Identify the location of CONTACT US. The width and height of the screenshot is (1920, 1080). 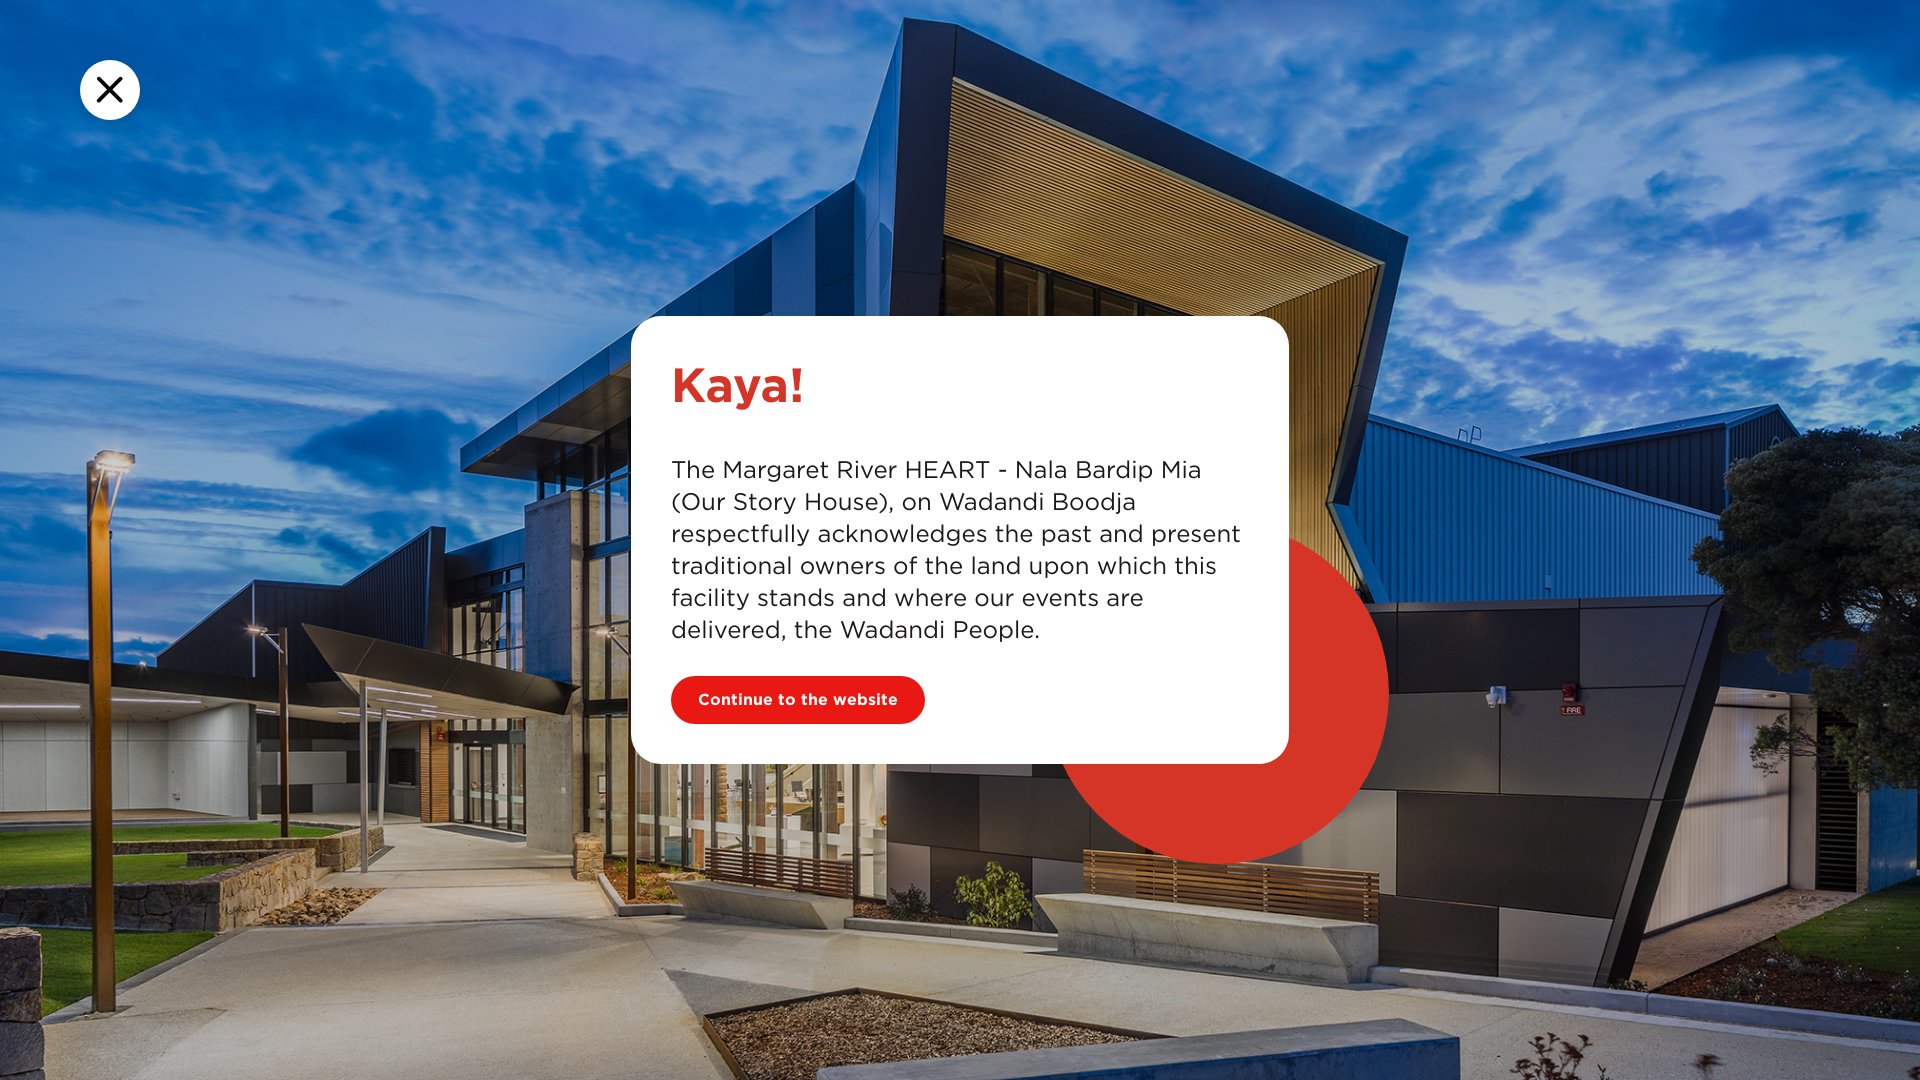
(1194, 84).